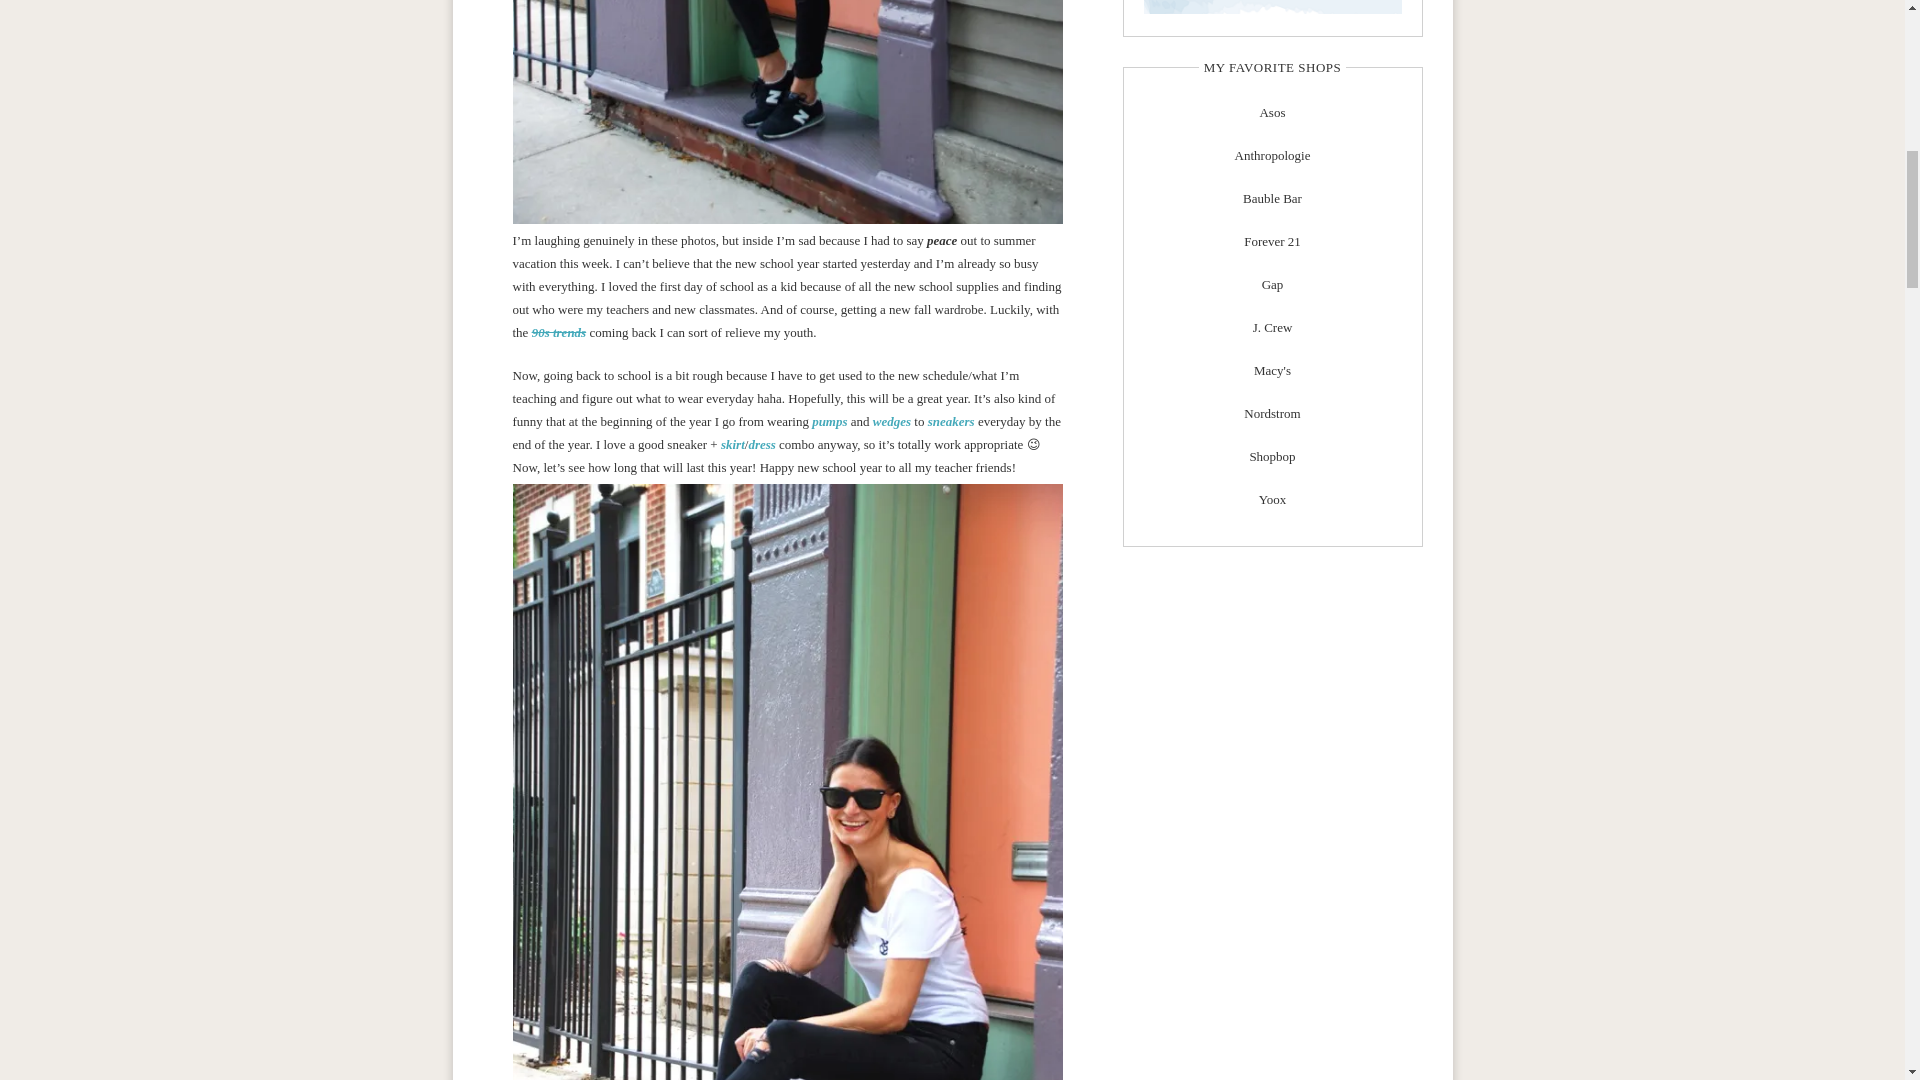 The image size is (1920, 1080). I want to click on wedges, so click(892, 420).